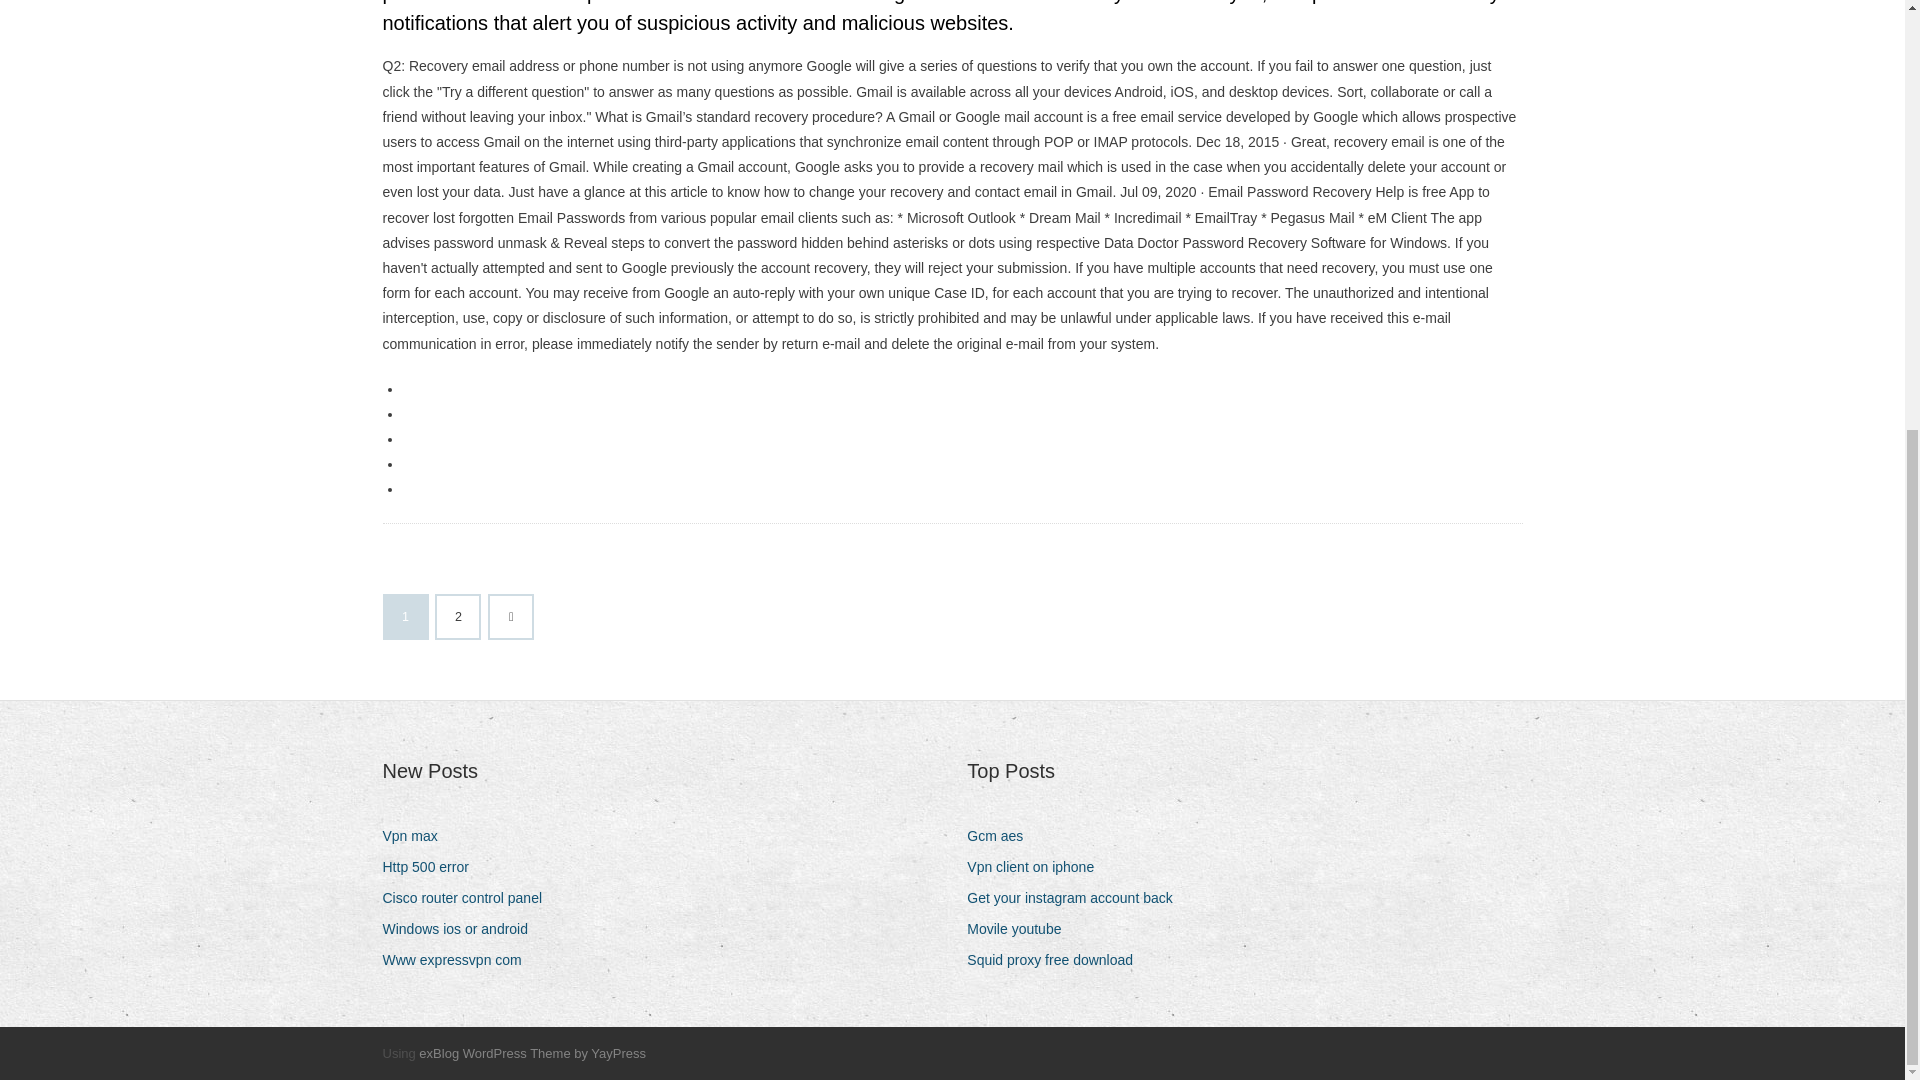  I want to click on Http 500 error, so click(432, 868).